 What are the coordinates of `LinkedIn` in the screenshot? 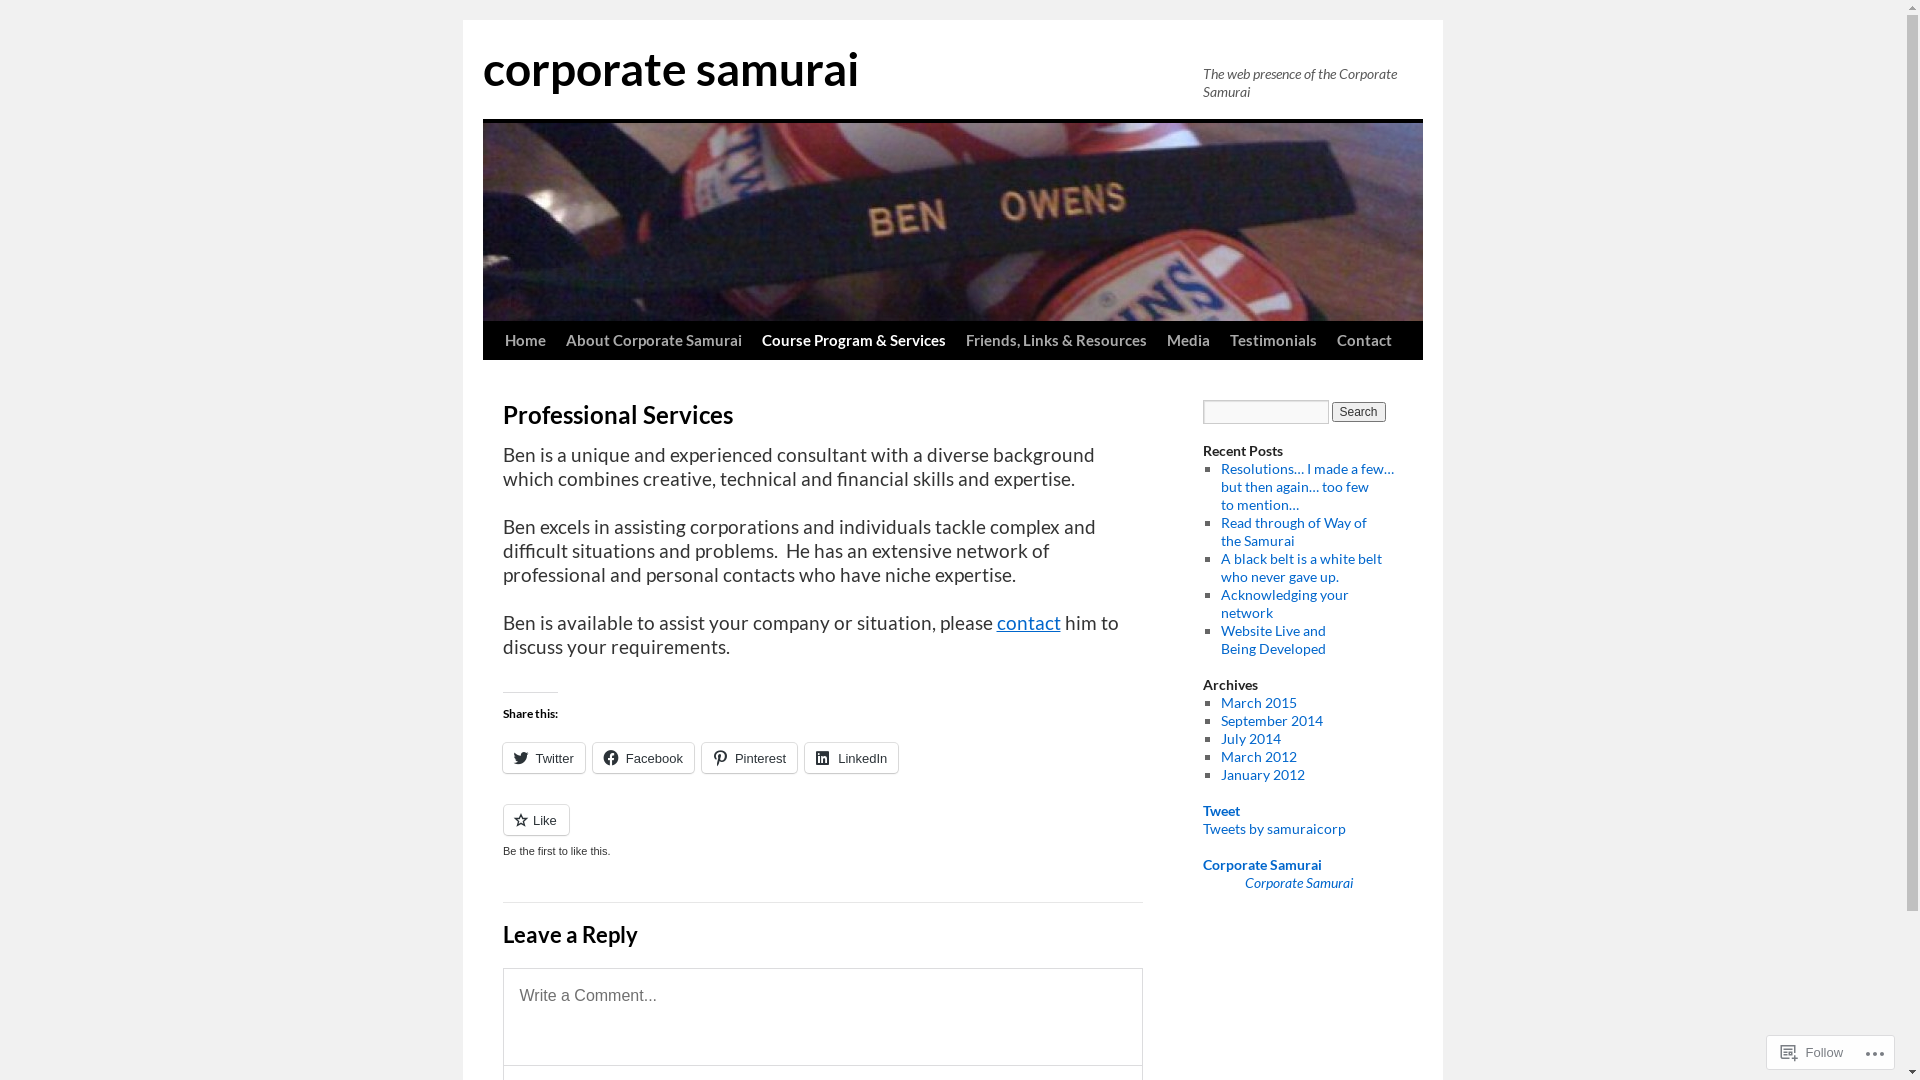 It's located at (852, 758).